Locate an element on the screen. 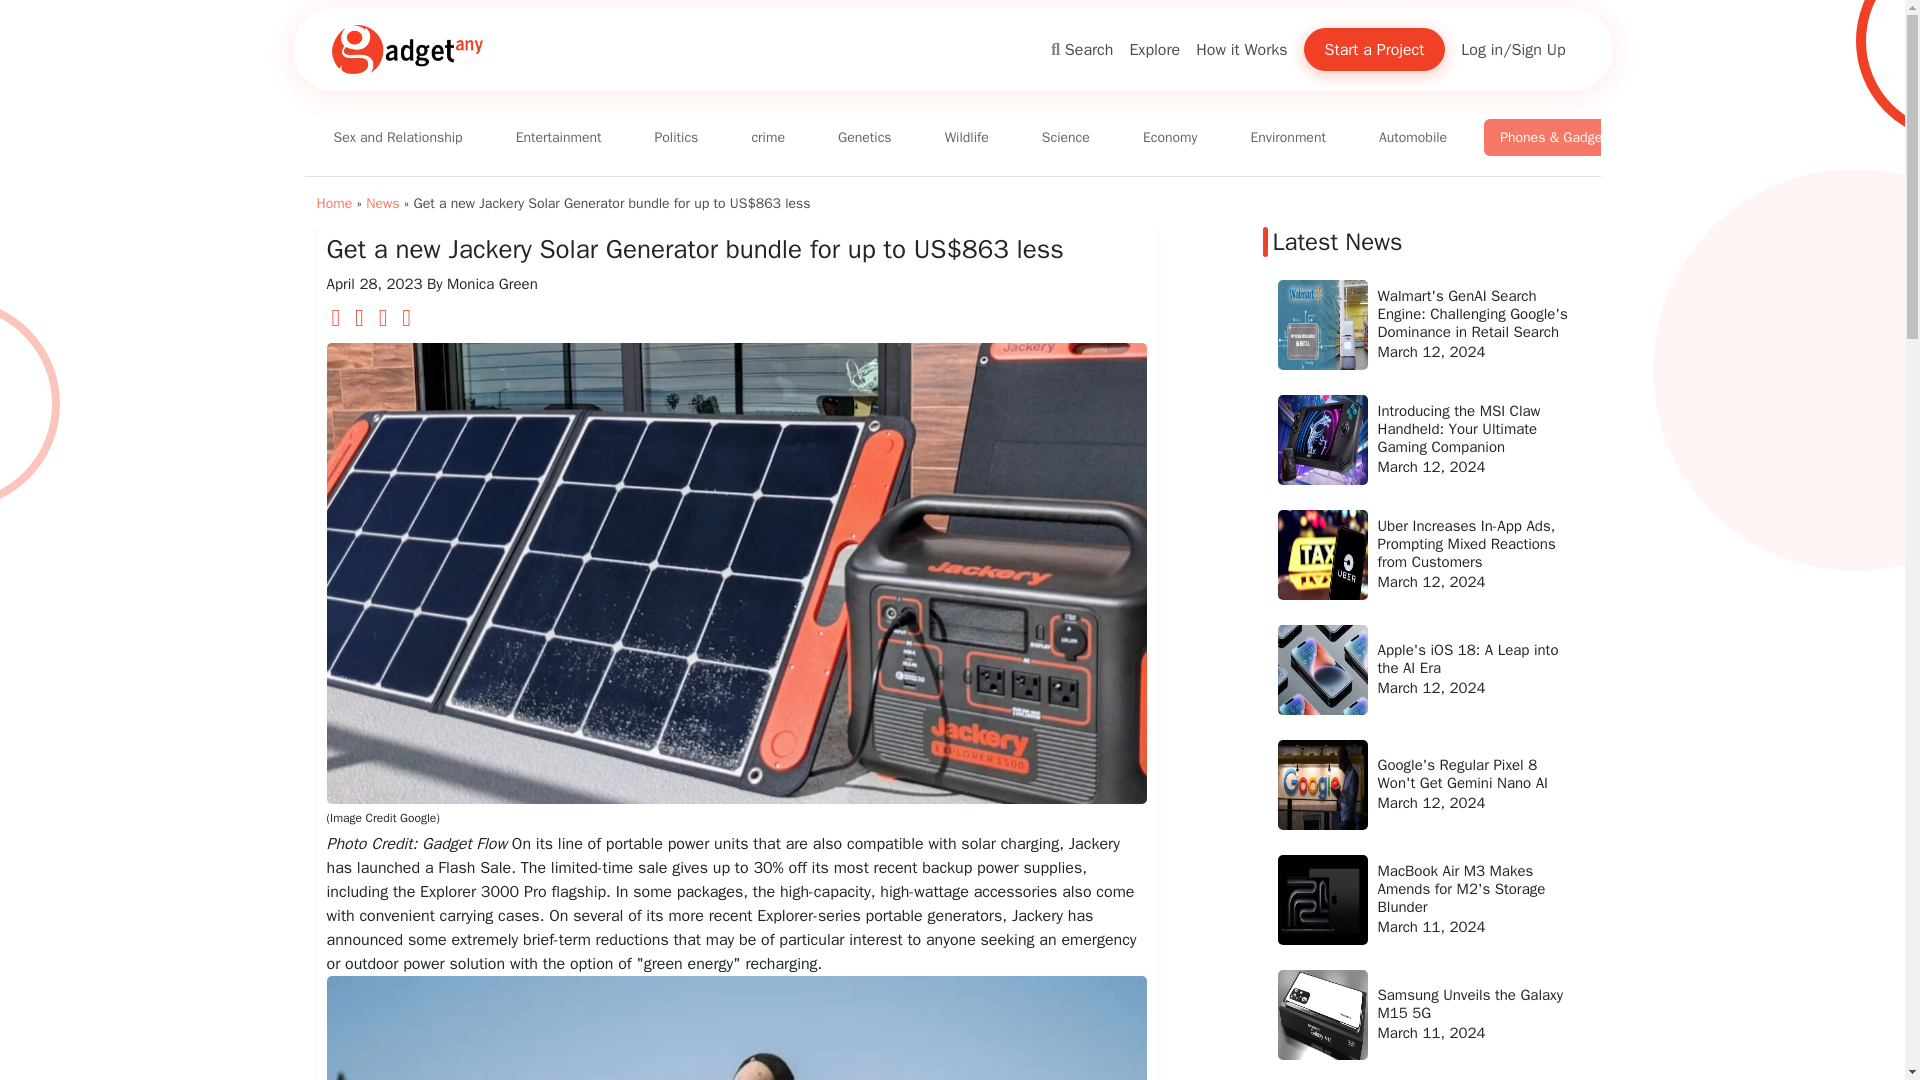 The image size is (1920, 1080). Politics is located at coordinates (676, 136).